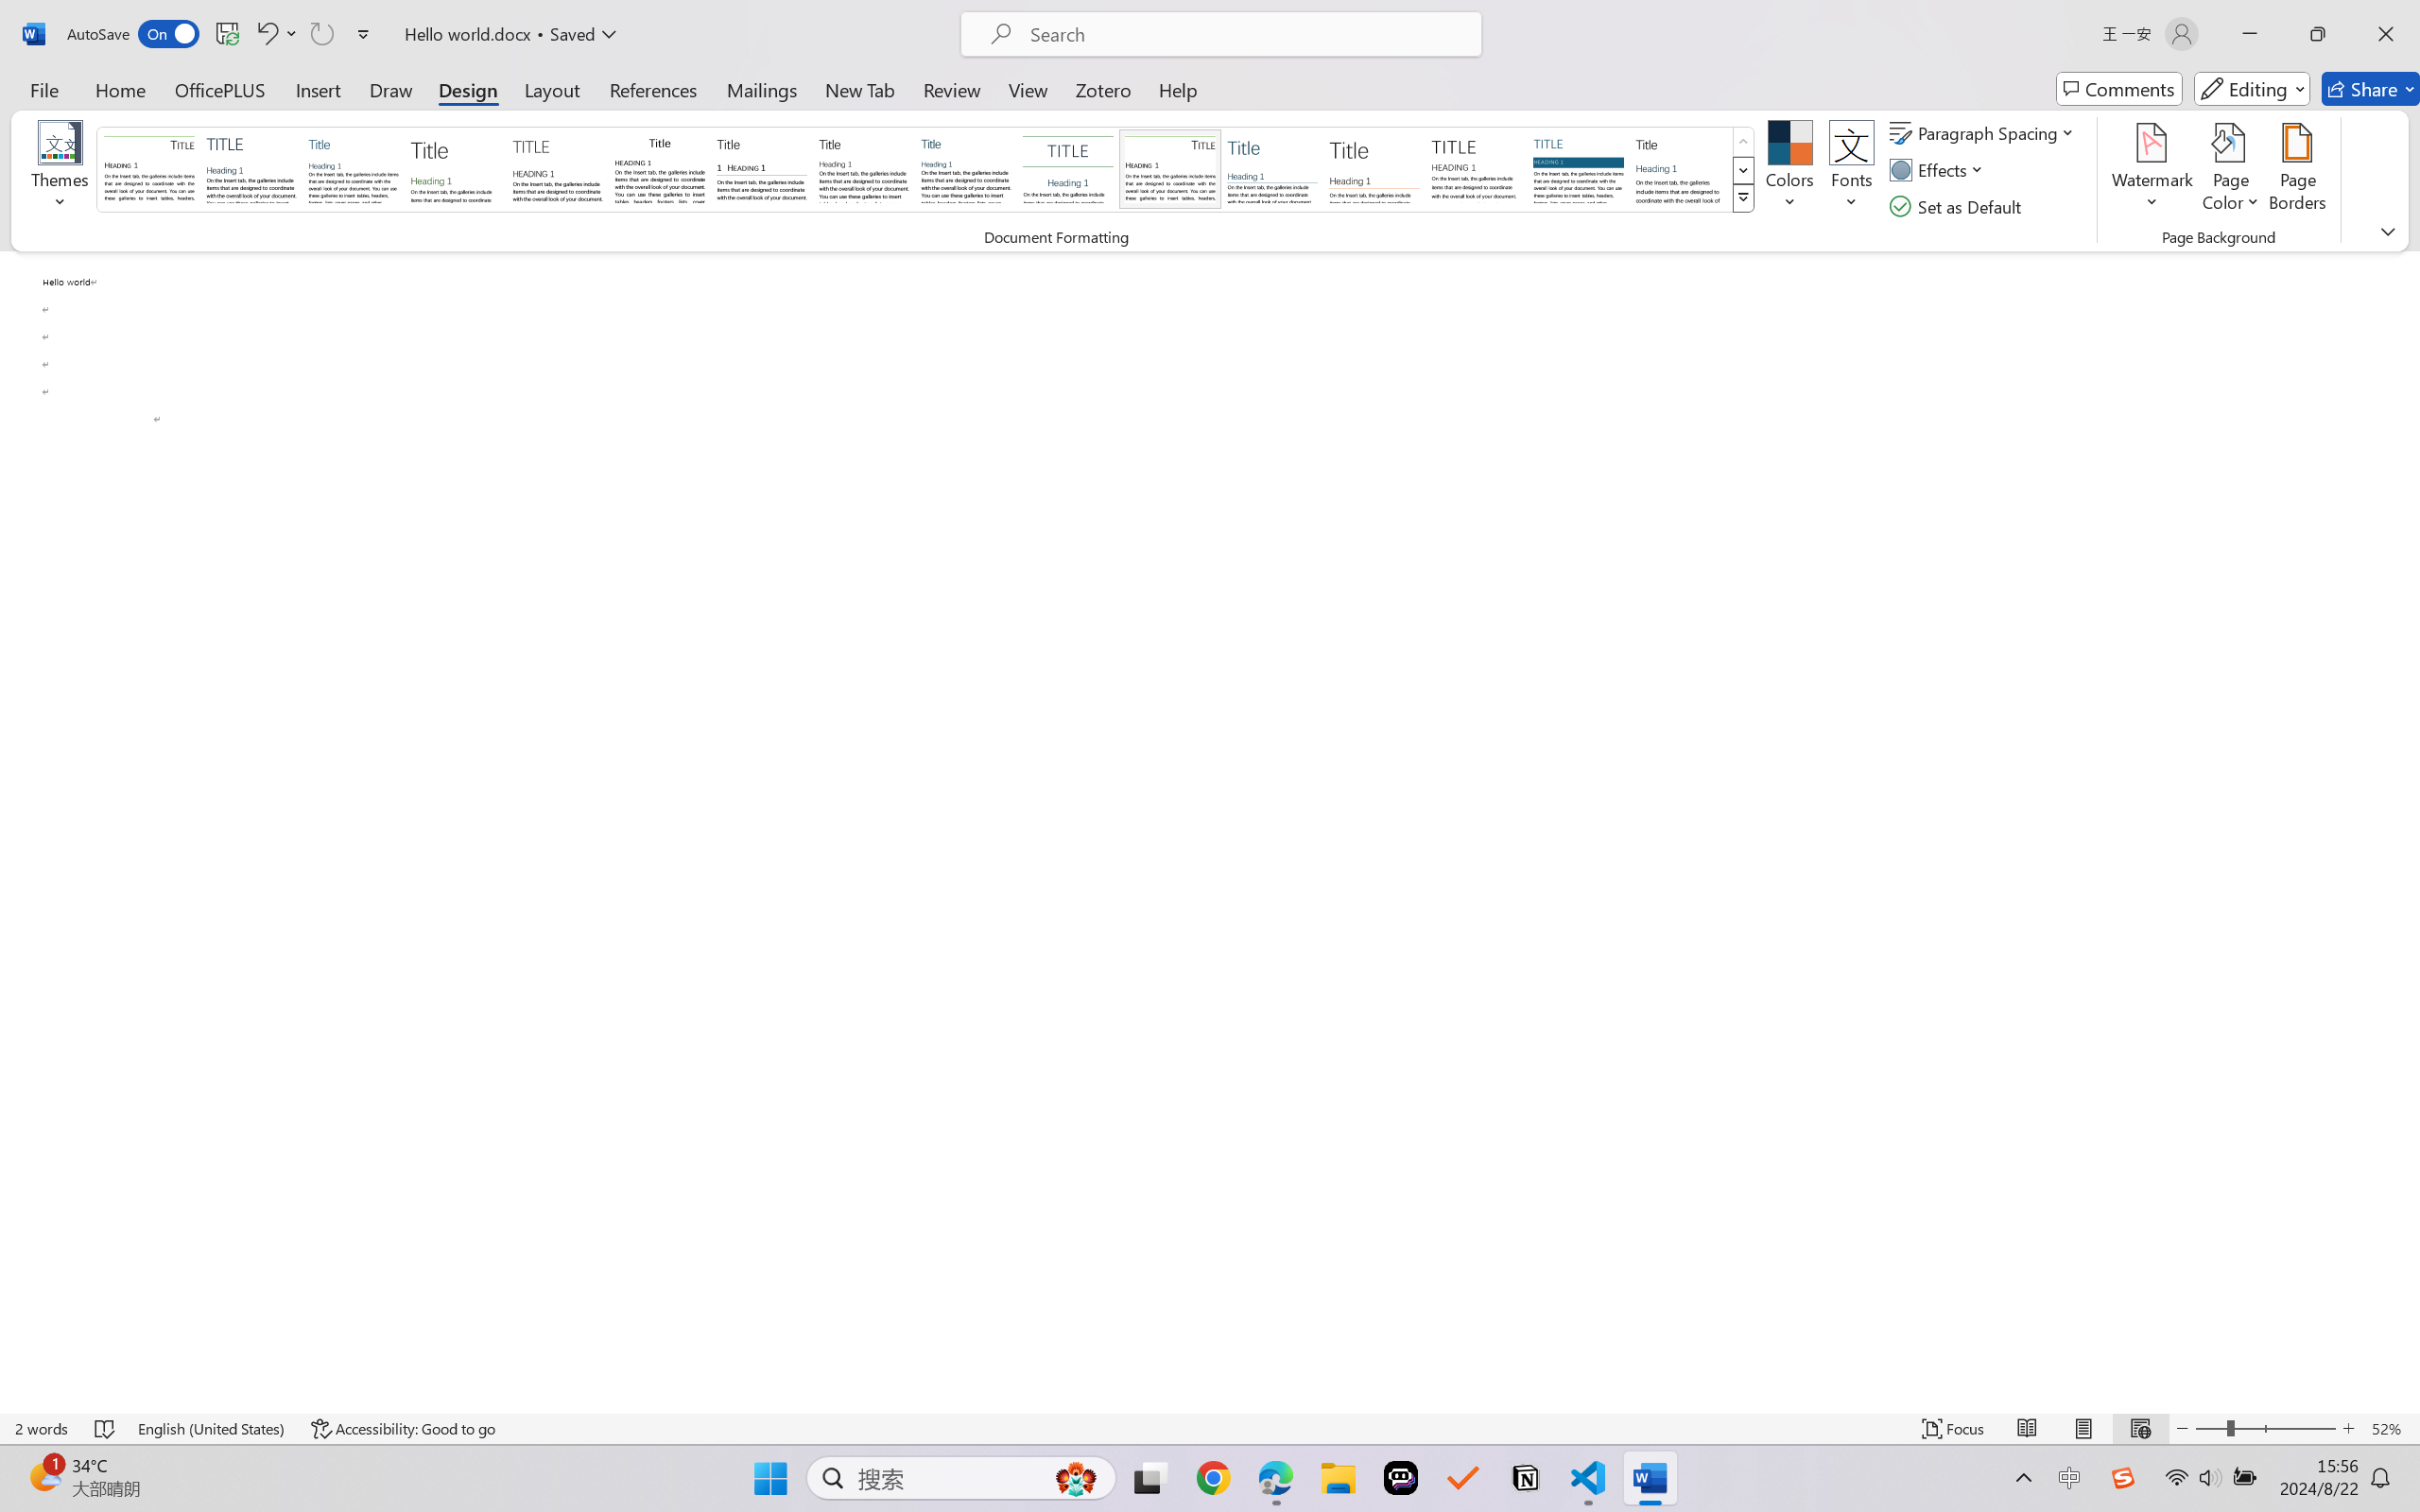  What do you see at coordinates (1743, 170) in the screenshot?
I see `Row Down` at bounding box center [1743, 170].